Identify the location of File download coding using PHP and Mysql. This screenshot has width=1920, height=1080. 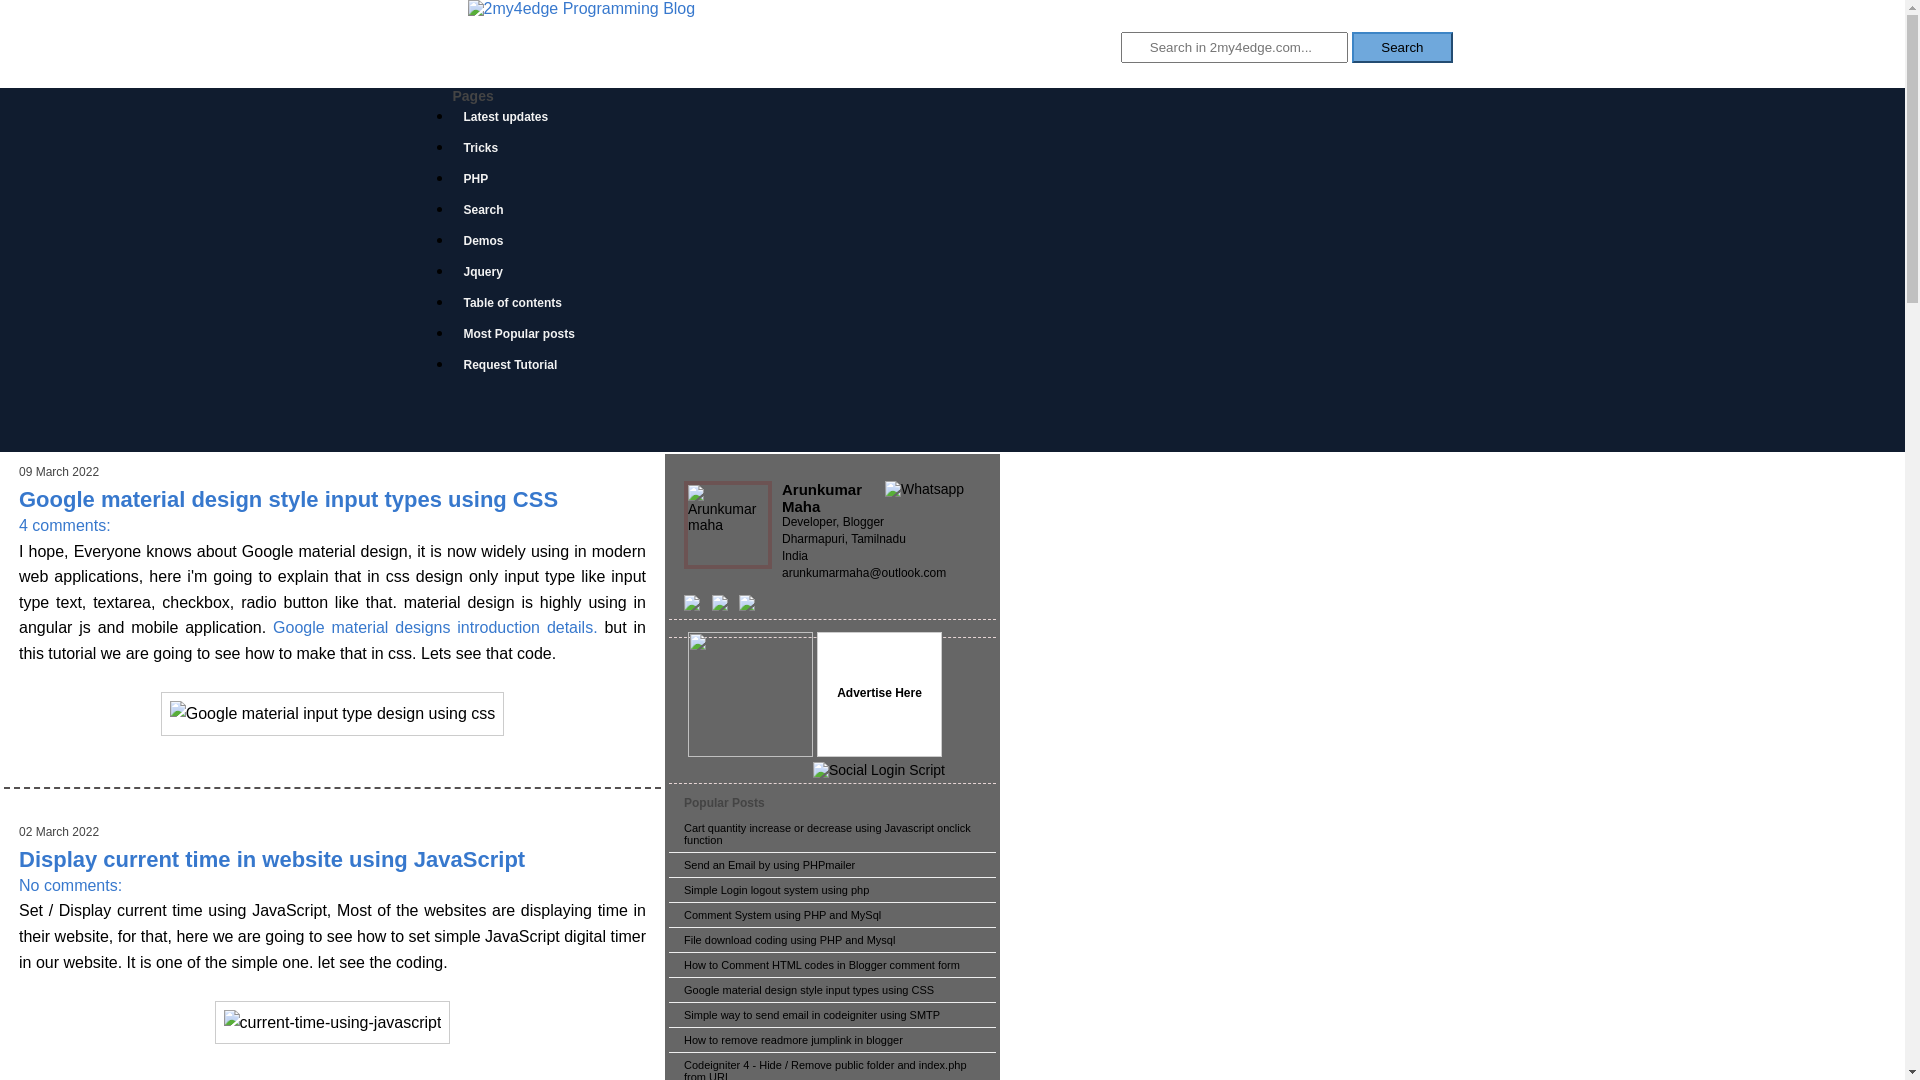
(790, 940).